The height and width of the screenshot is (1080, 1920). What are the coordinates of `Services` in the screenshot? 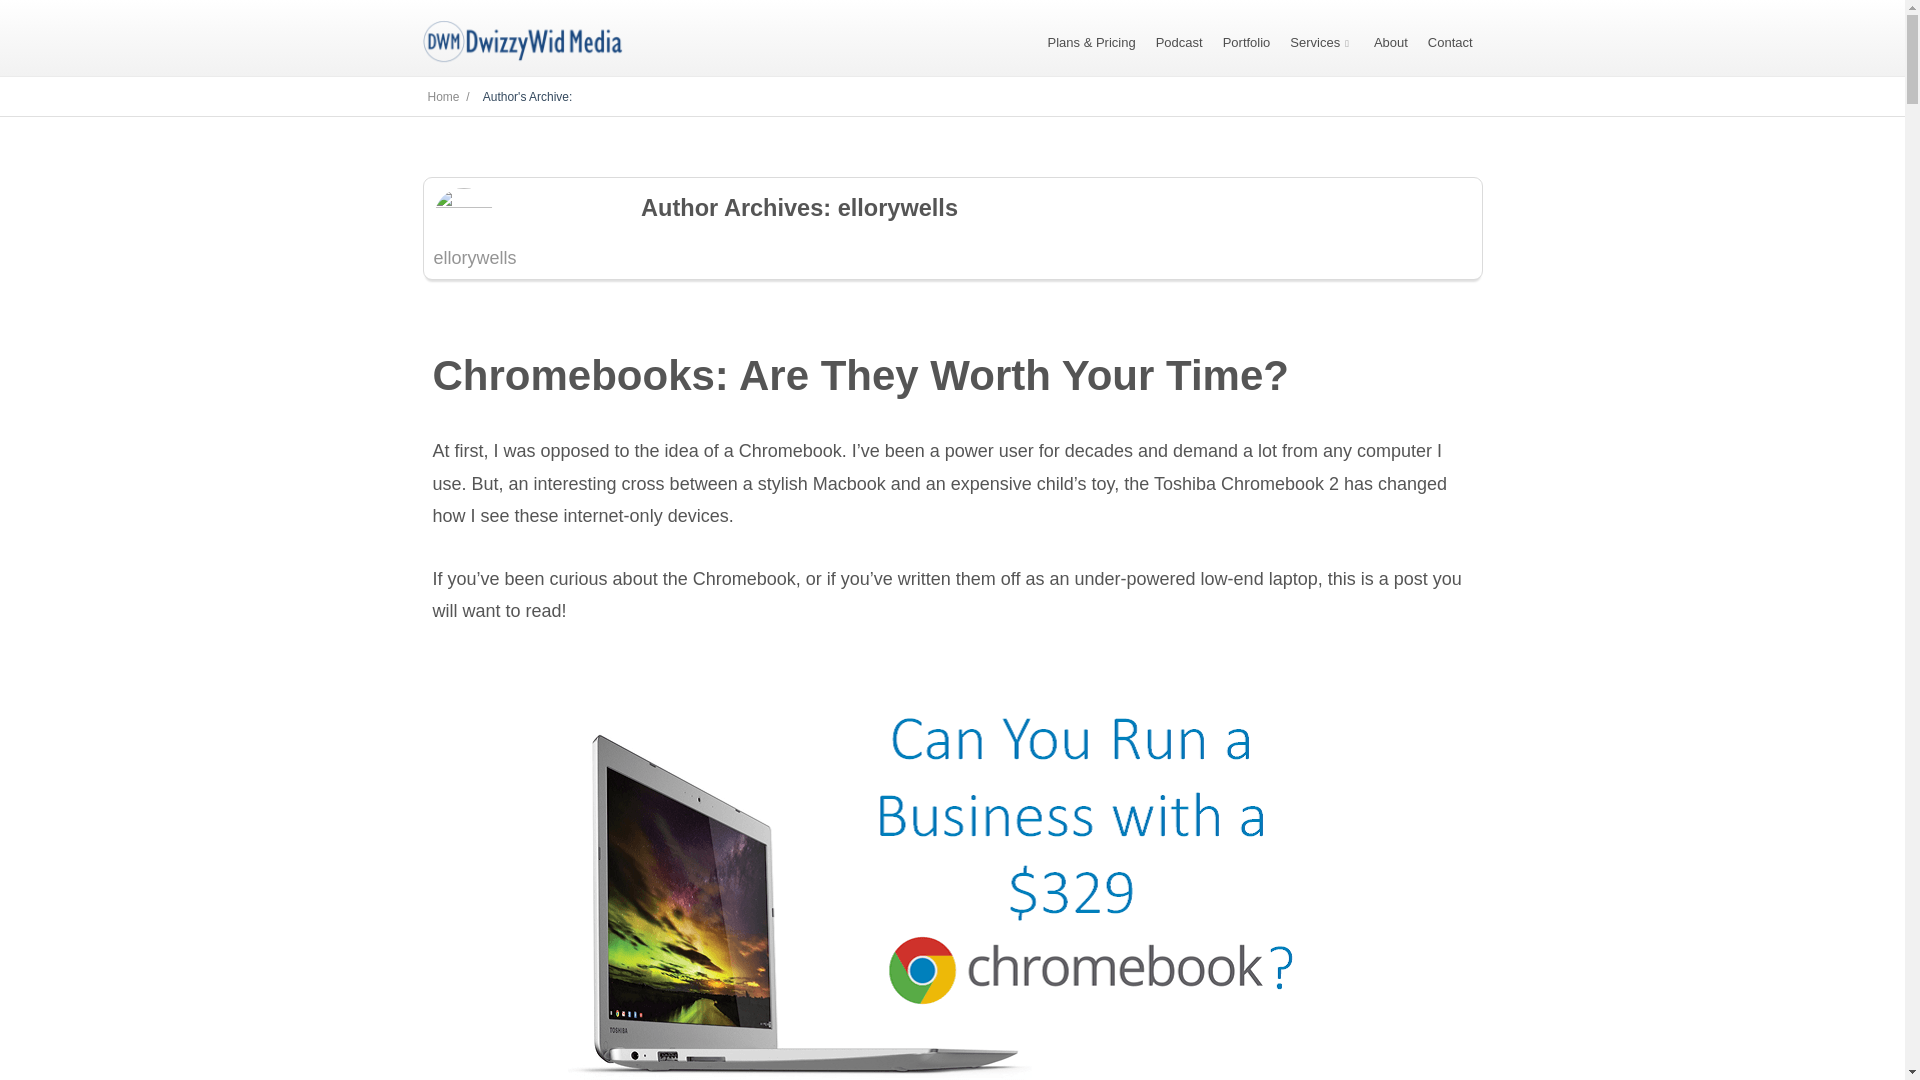 It's located at (1322, 42).